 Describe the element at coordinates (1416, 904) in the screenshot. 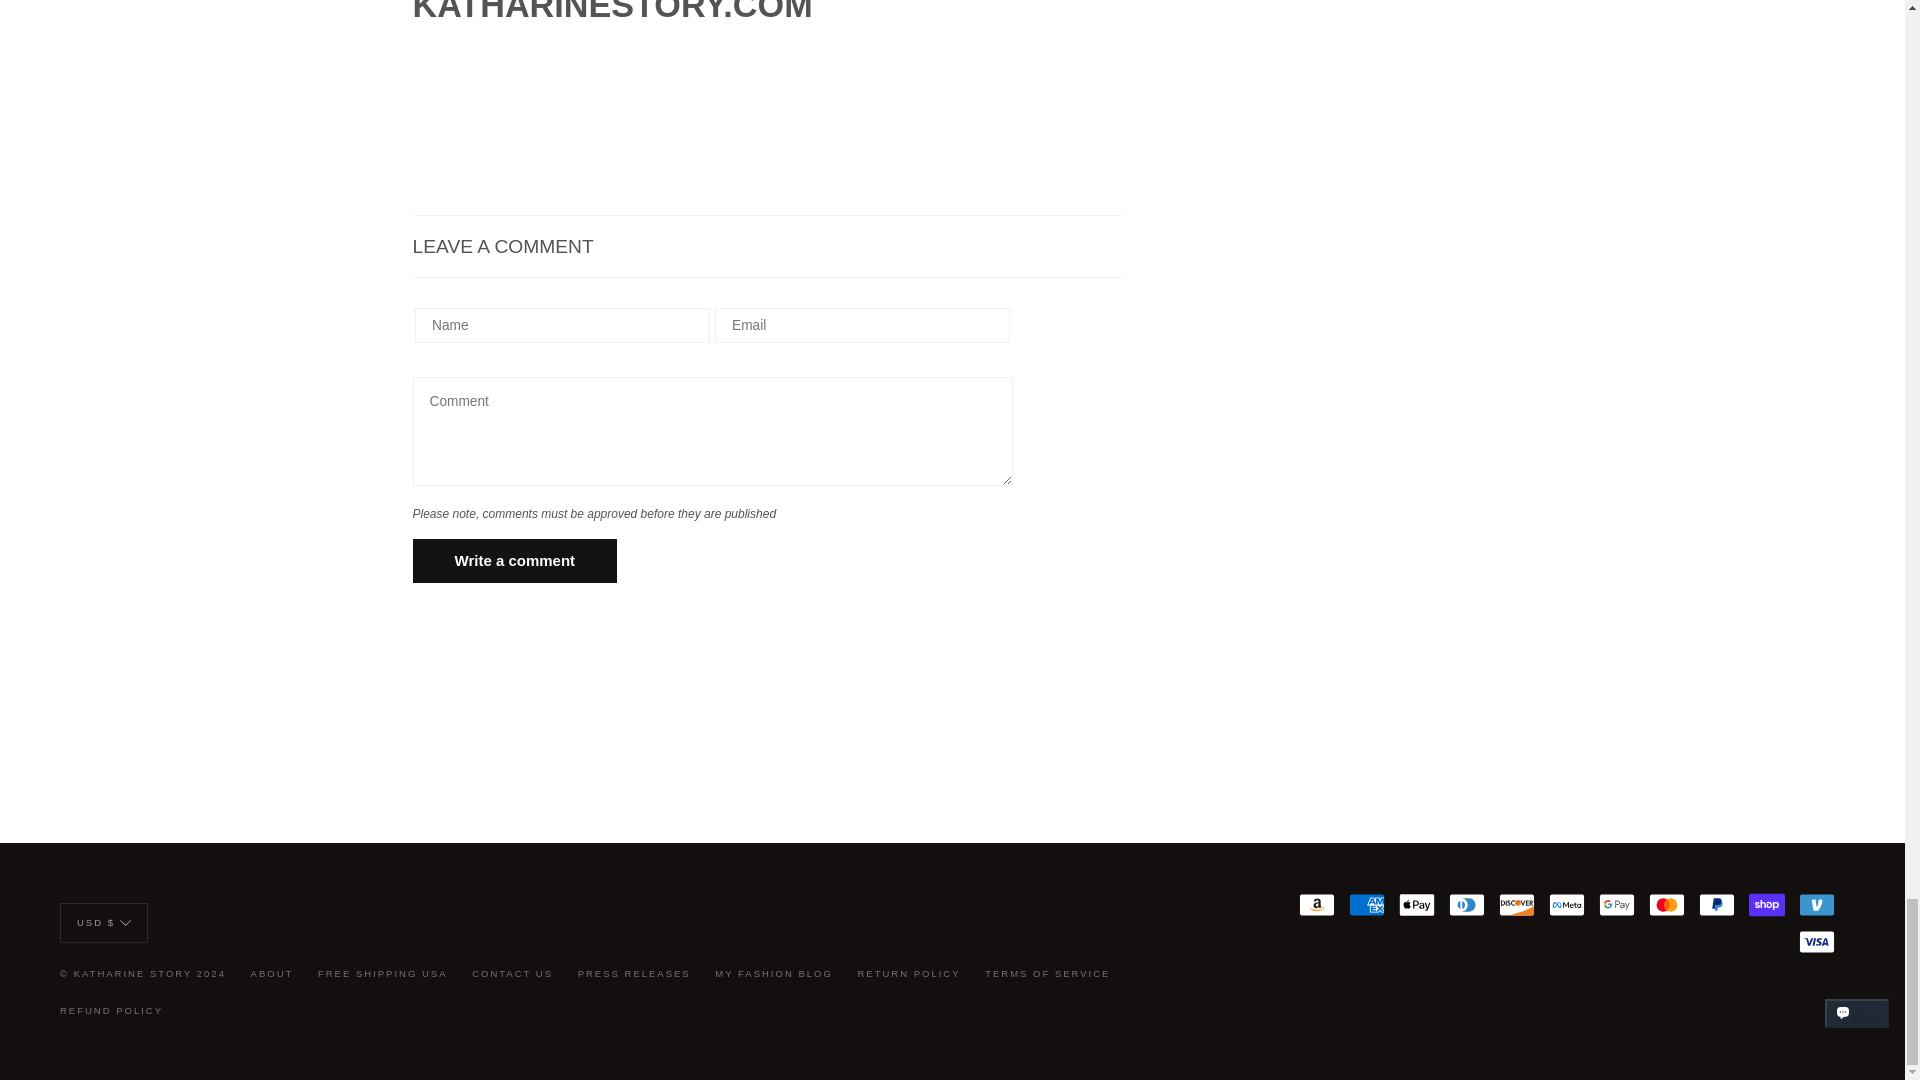

I see `Apple Pay` at that location.